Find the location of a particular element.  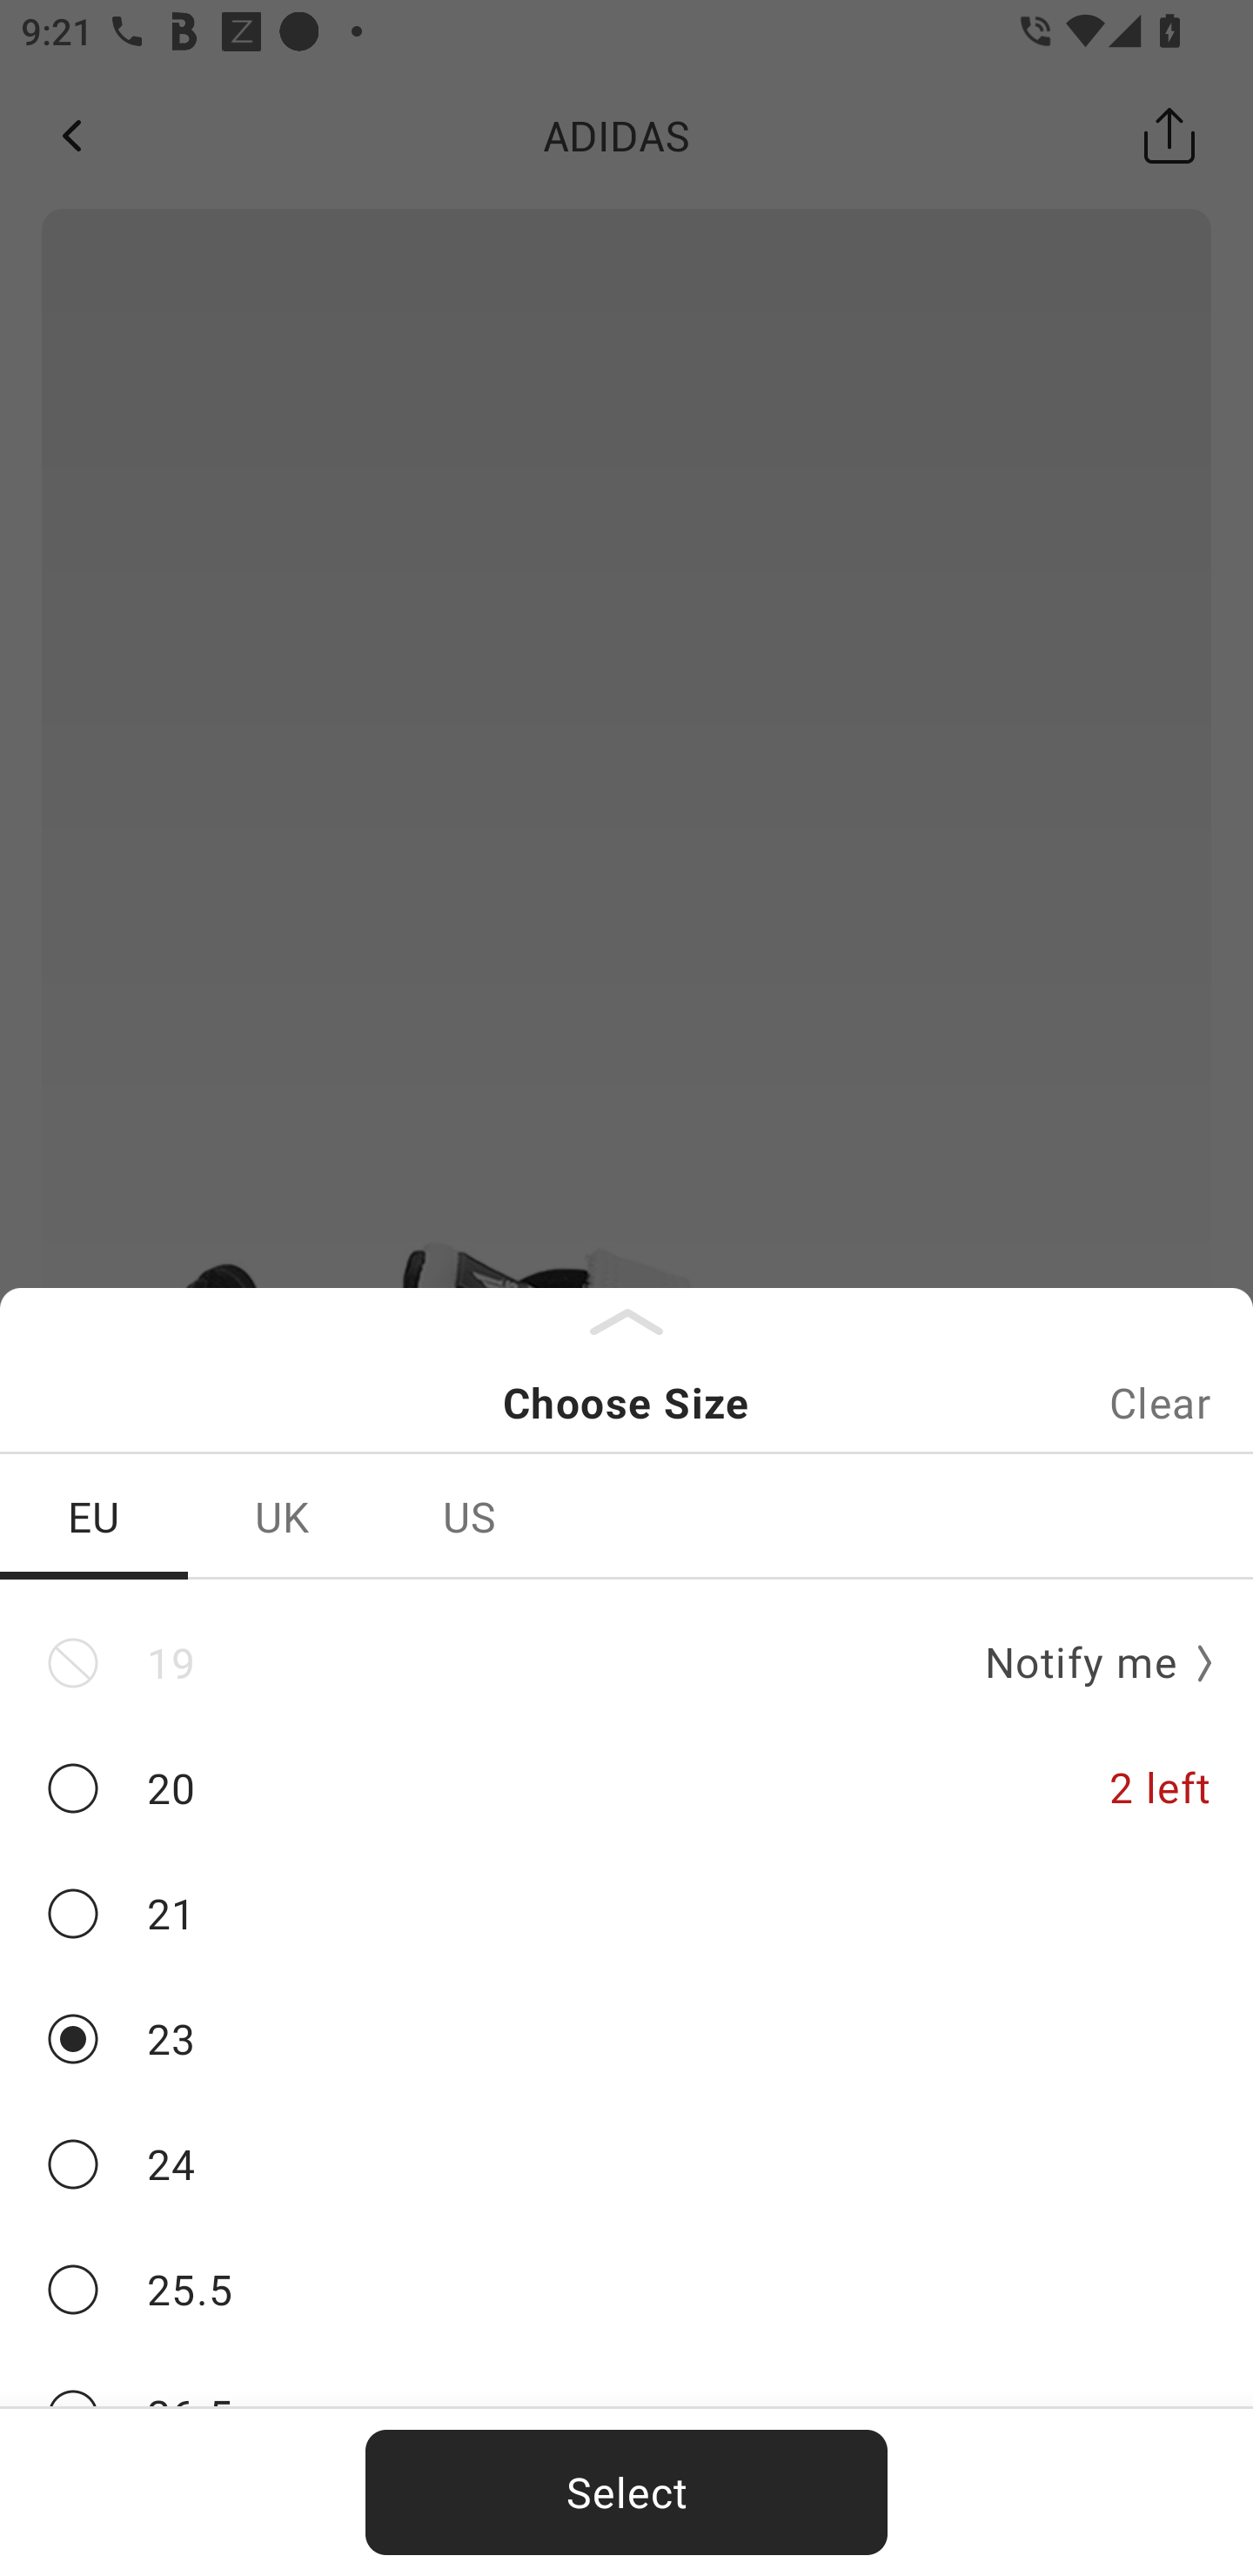

21 is located at coordinates (626, 1914).